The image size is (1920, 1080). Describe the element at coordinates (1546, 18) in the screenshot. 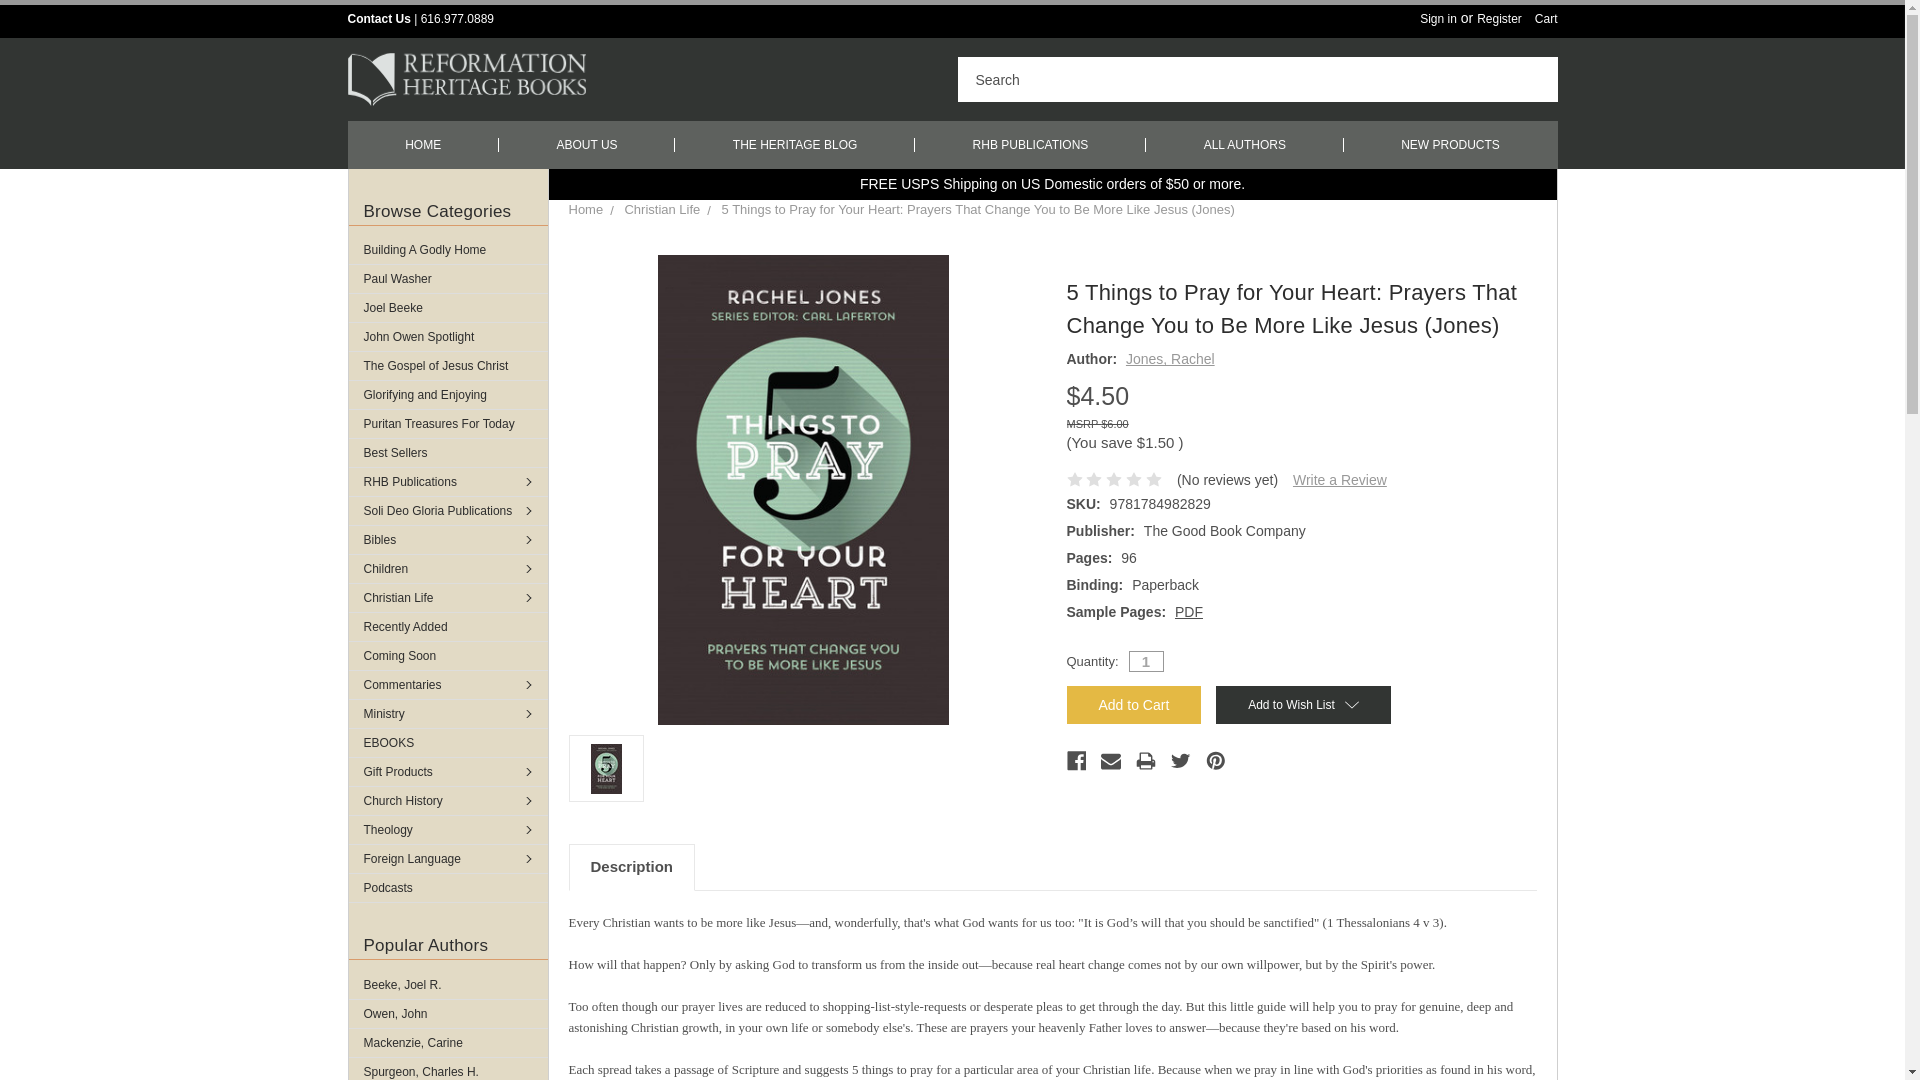

I see `Cart` at that location.